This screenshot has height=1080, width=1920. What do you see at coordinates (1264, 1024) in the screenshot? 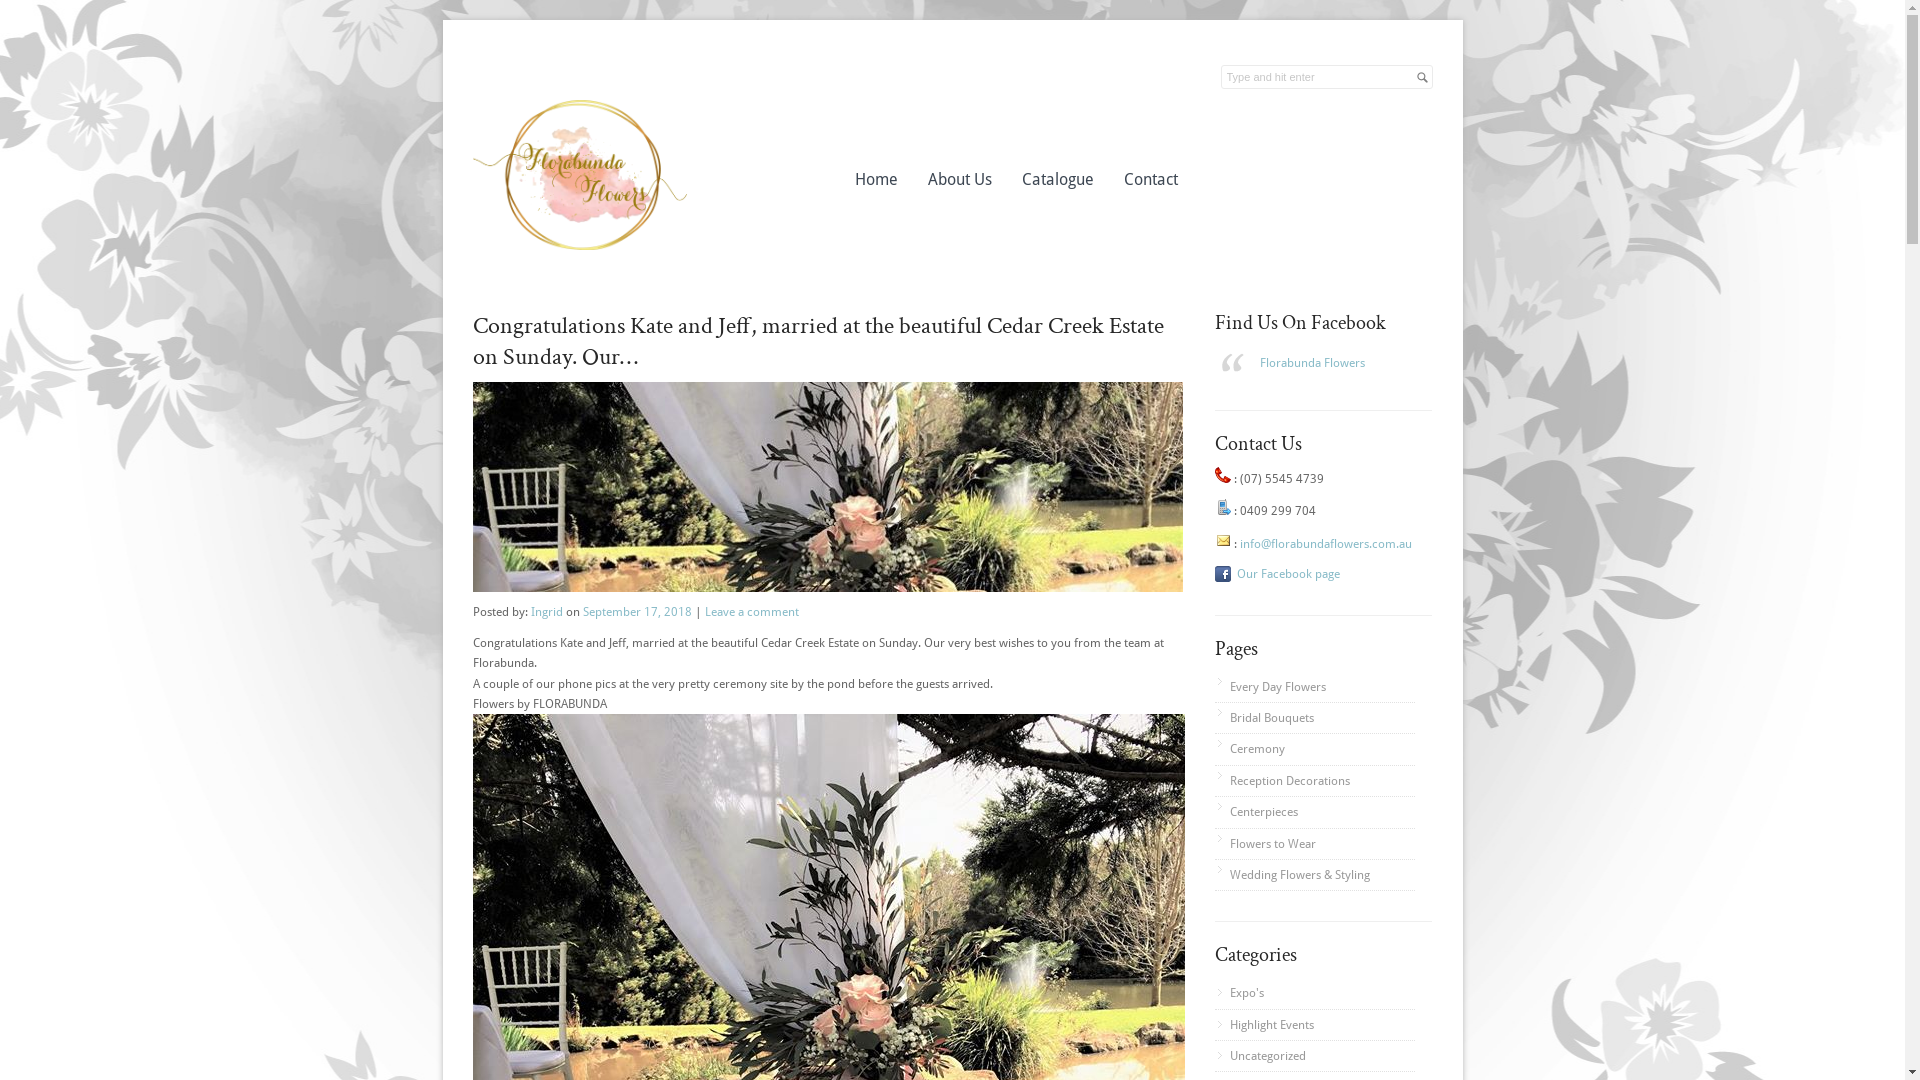
I see `Highlight Events` at bounding box center [1264, 1024].